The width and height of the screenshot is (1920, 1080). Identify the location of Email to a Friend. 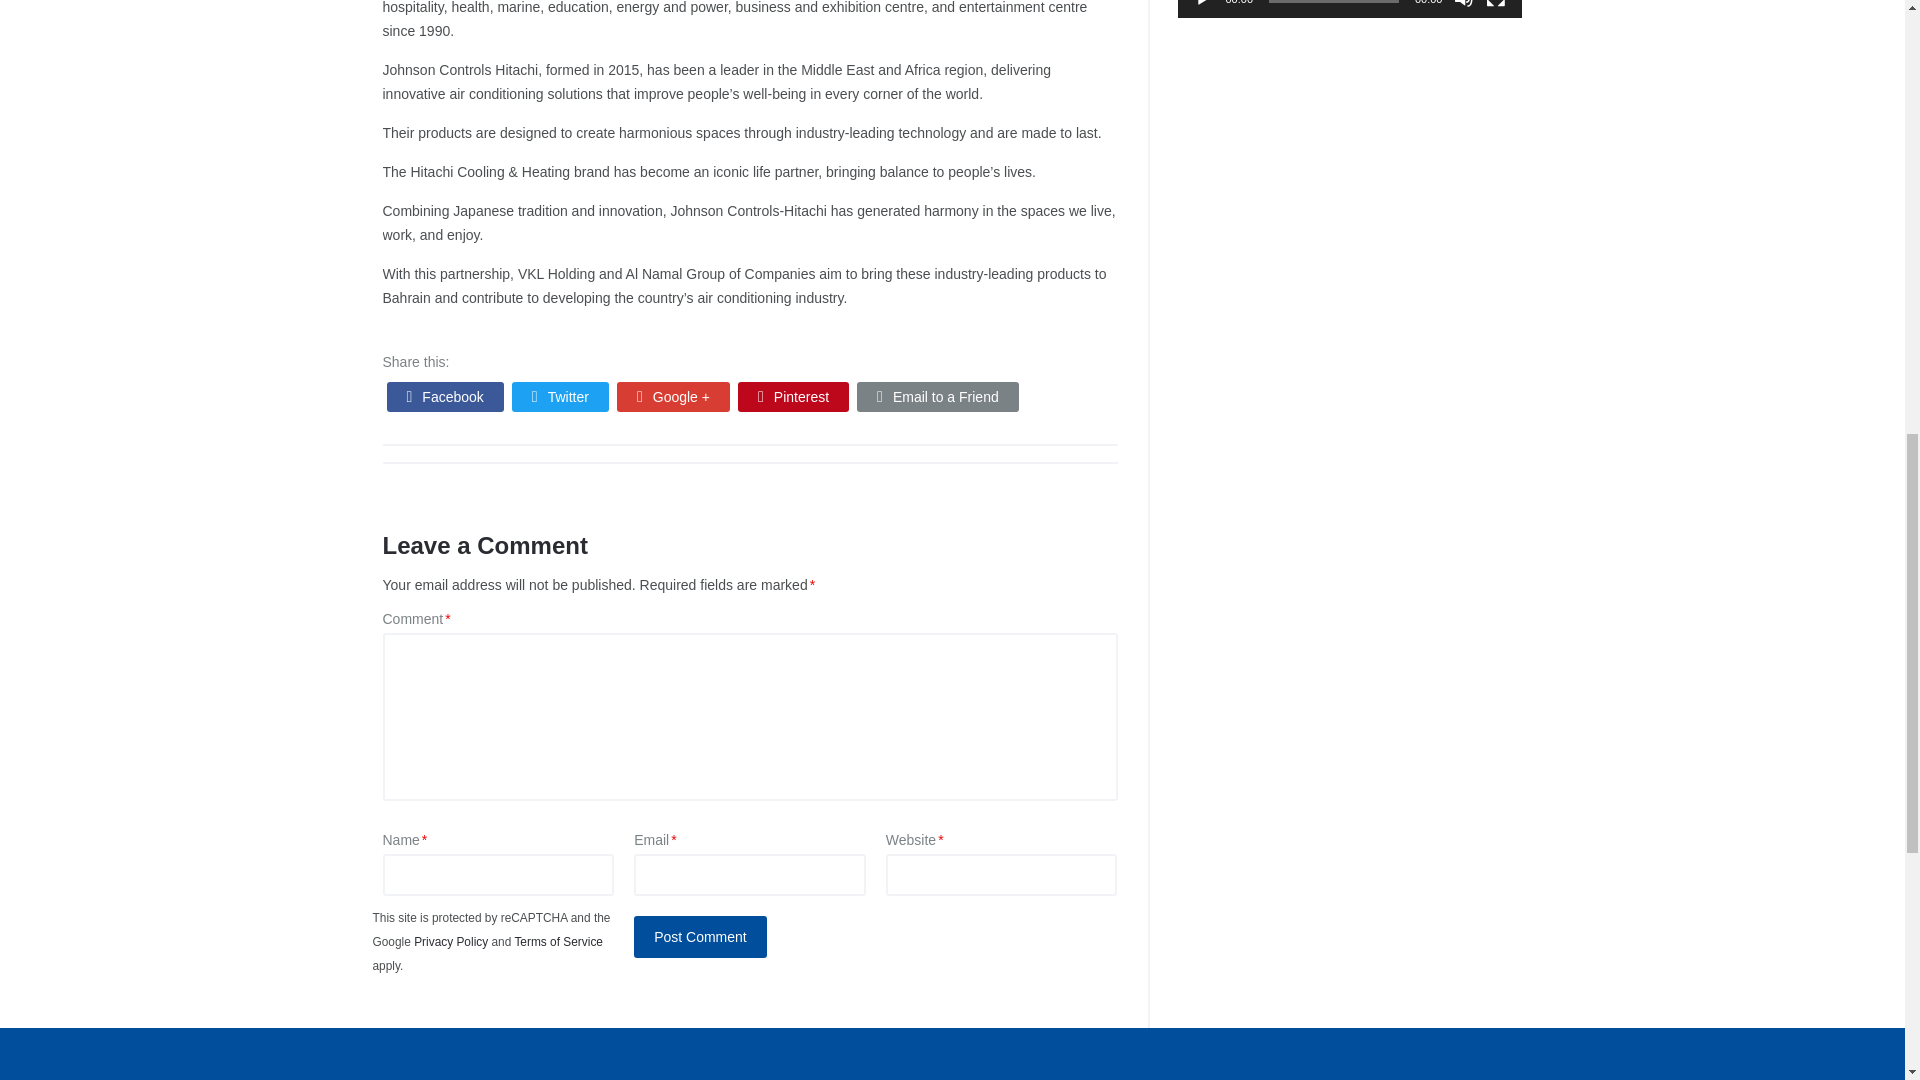
(938, 396).